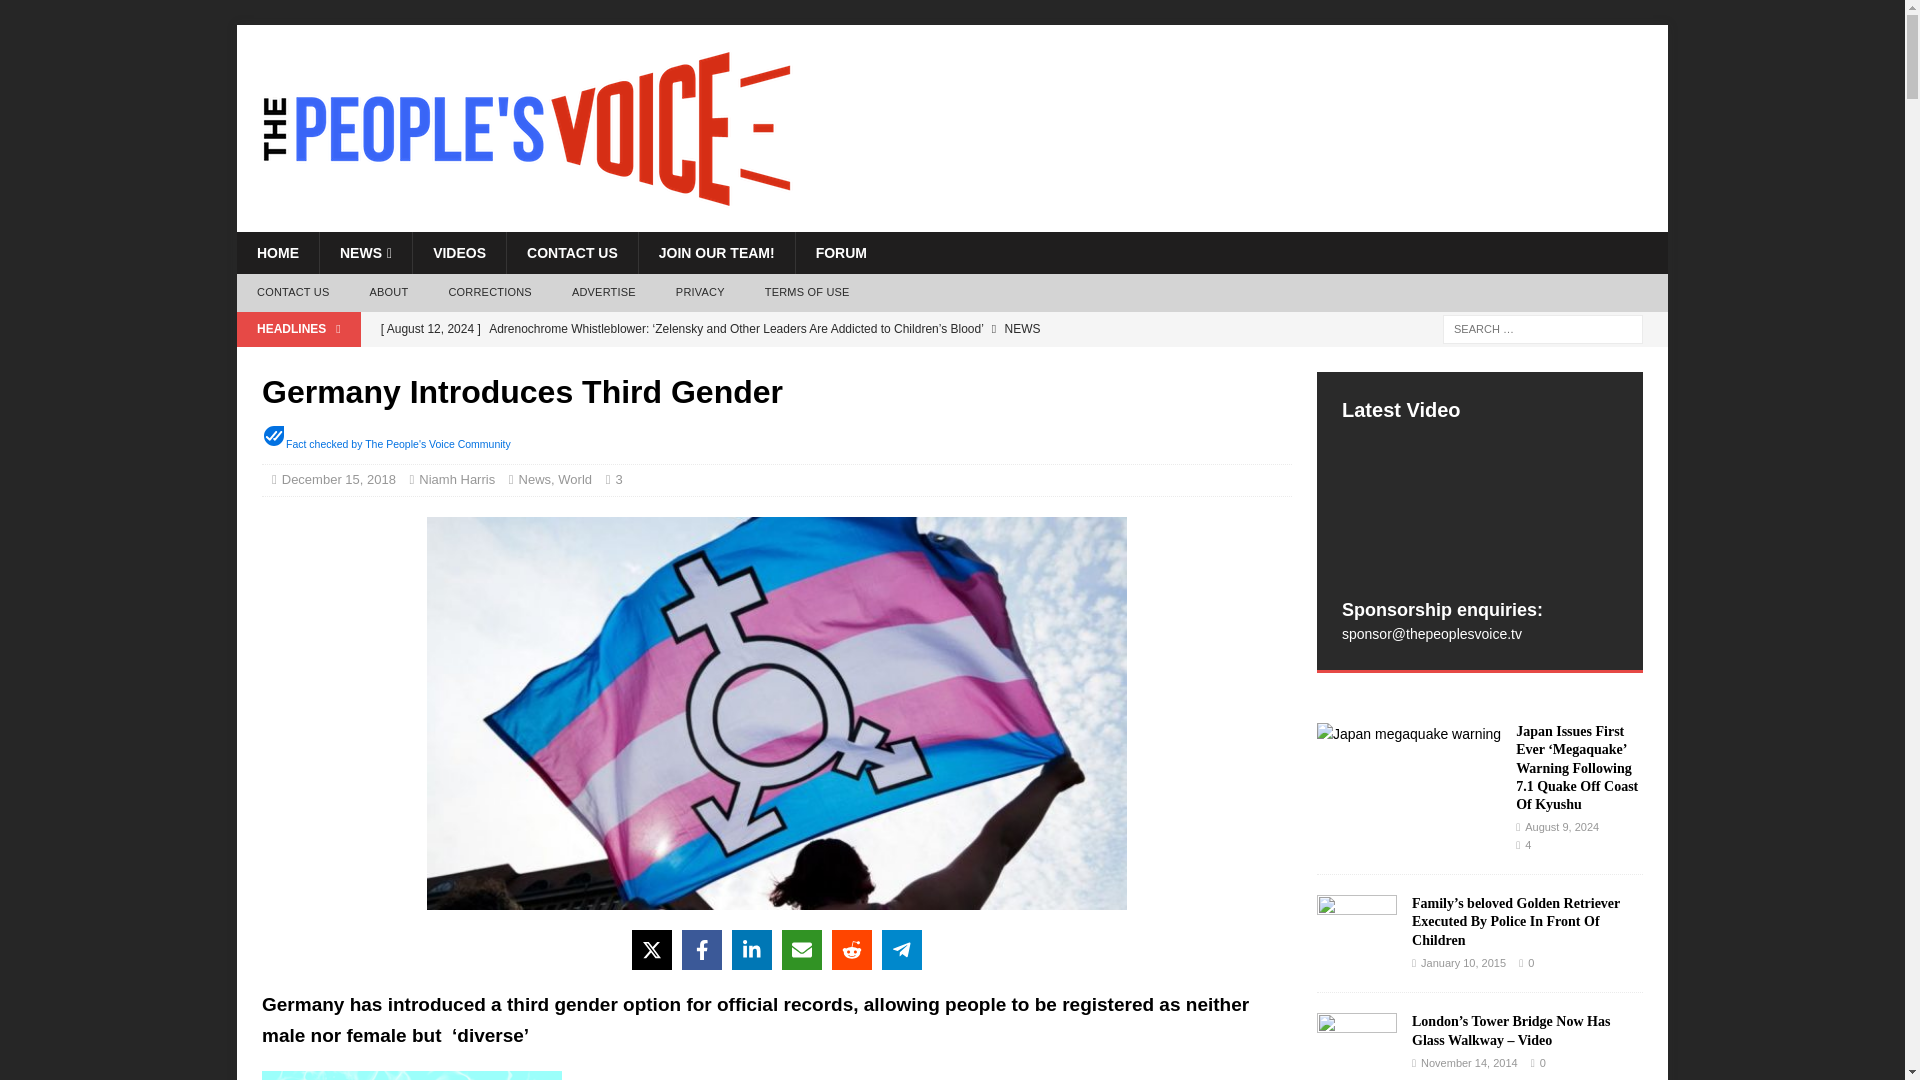 The image size is (1920, 1080). Describe the element at coordinates (398, 444) in the screenshot. I see `Fact checked by The People's Voice Community` at that location.